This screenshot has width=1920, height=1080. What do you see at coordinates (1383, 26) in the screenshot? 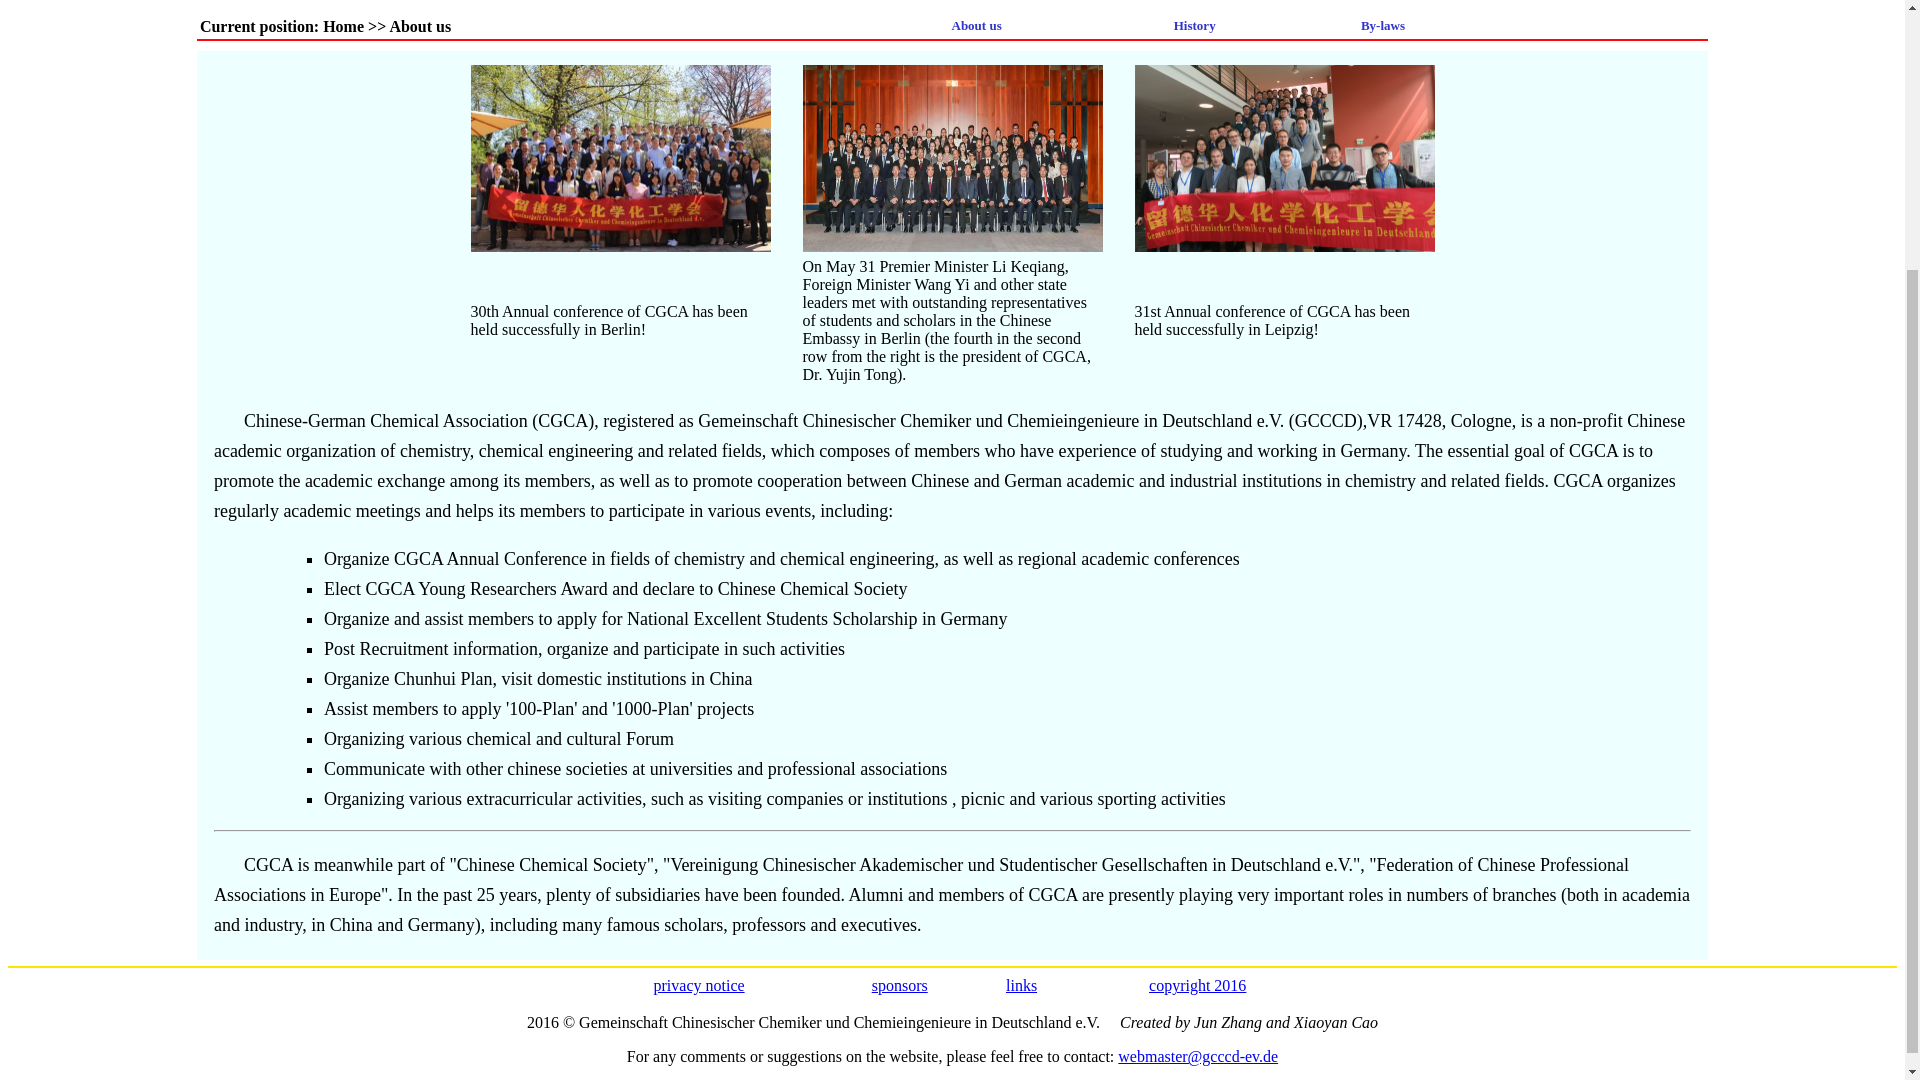
I see `By-laws` at bounding box center [1383, 26].